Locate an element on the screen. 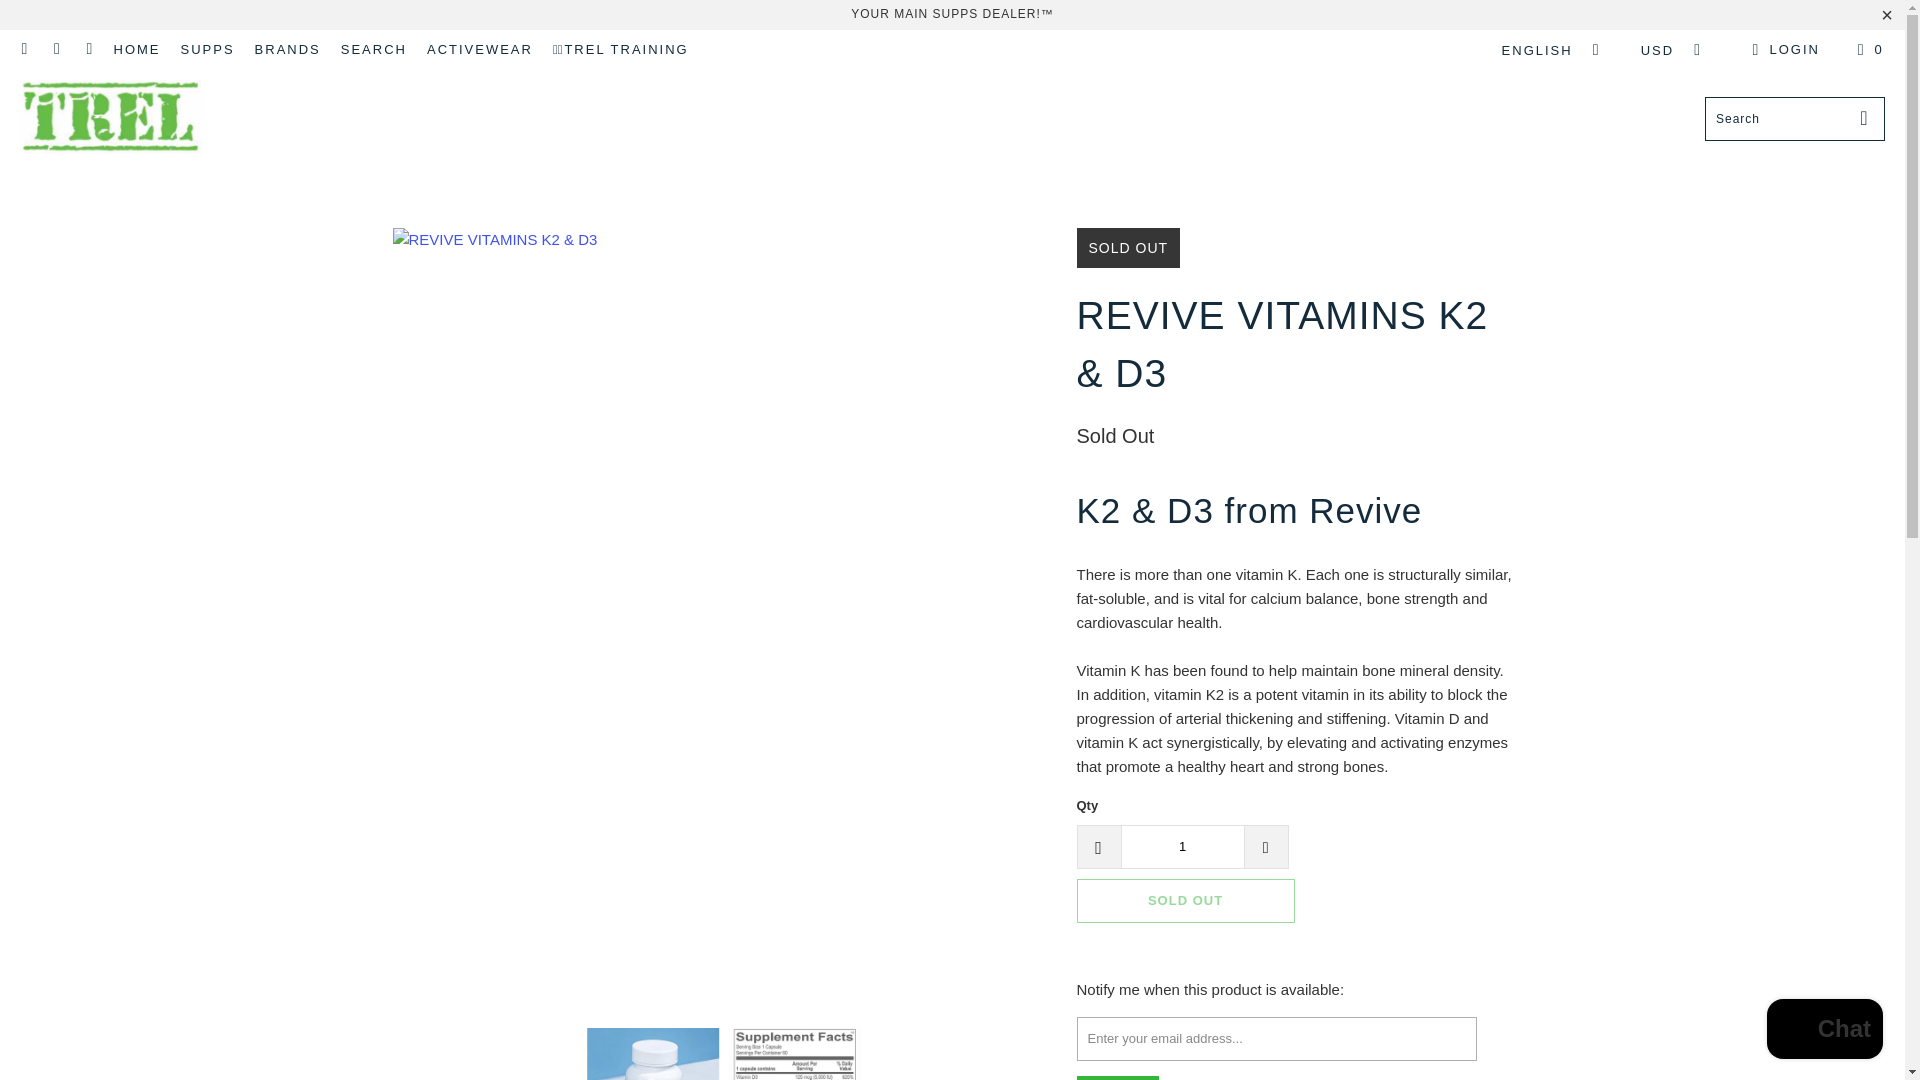 This screenshot has height=1080, width=1920. SUPPS is located at coordinates (207, 49).